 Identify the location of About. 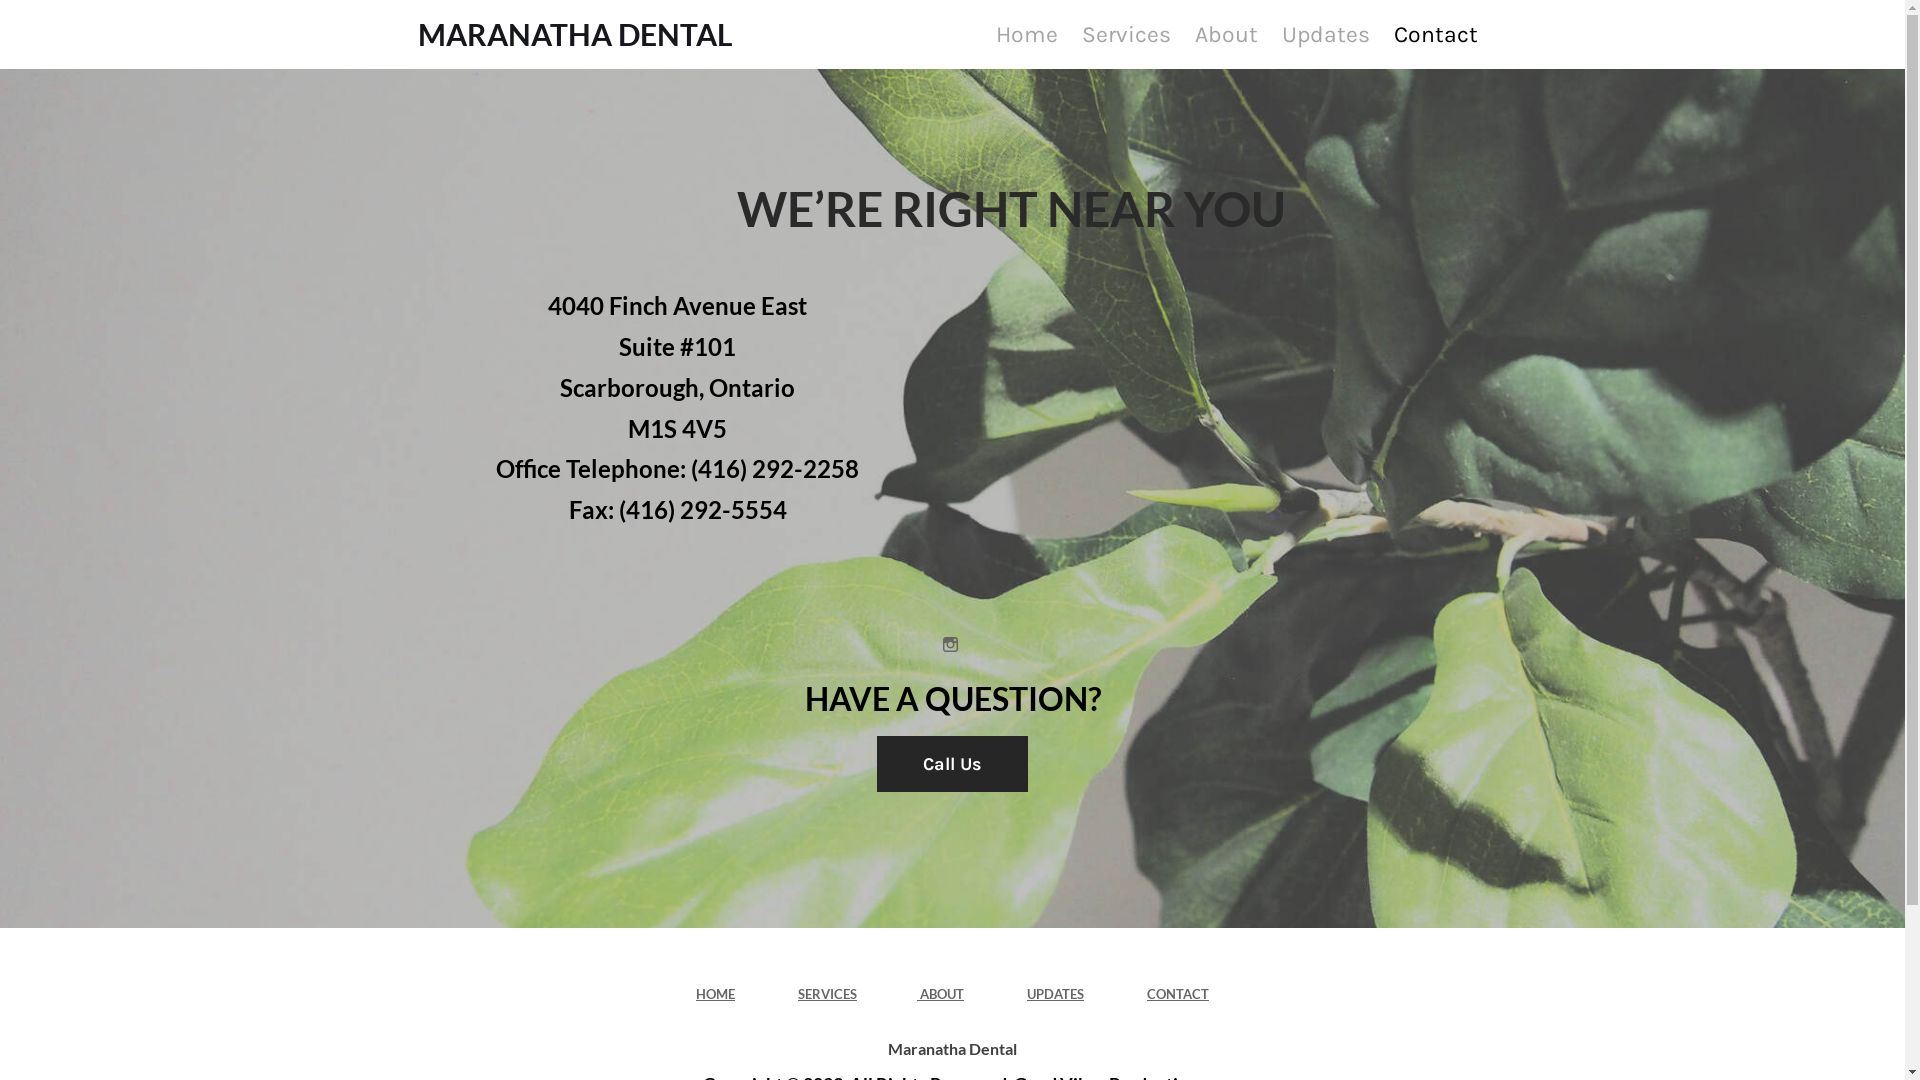
(1226, 34).